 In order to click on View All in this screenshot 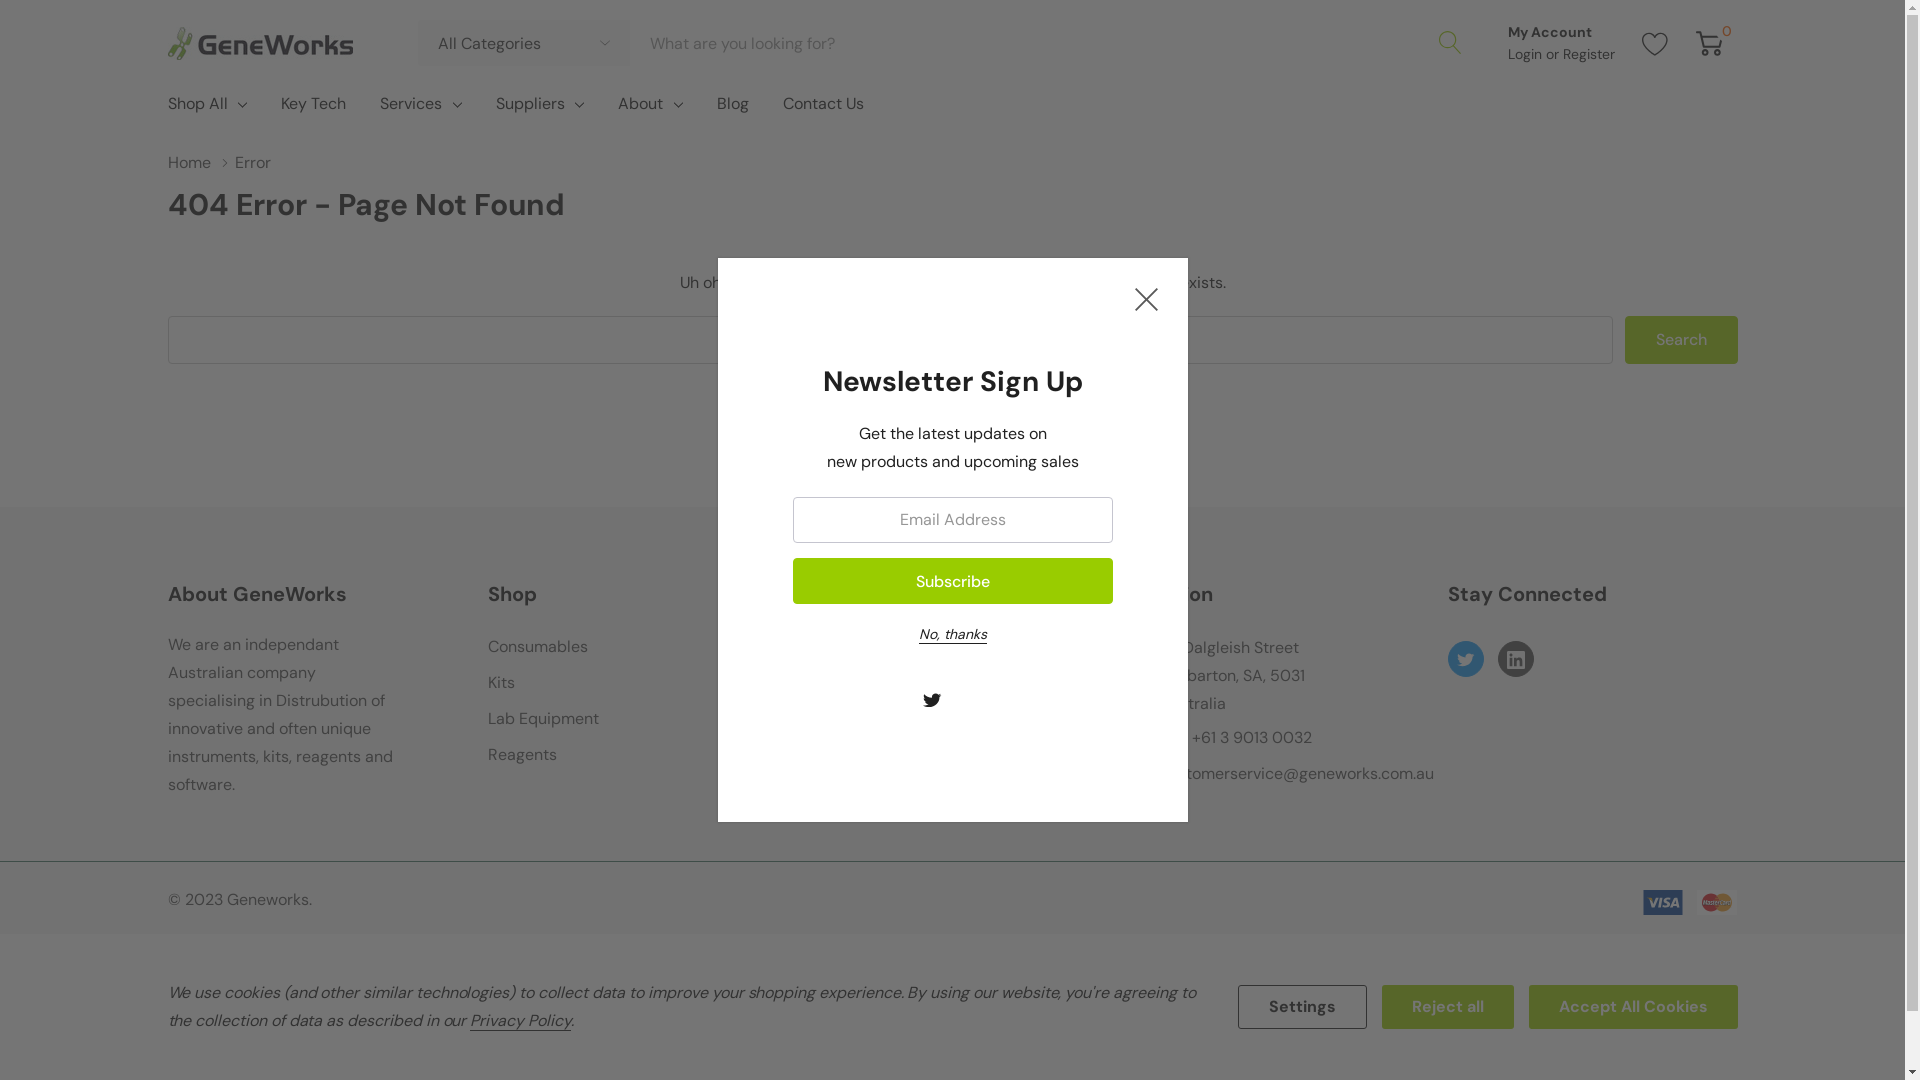, I will do `click(838, 791)`.